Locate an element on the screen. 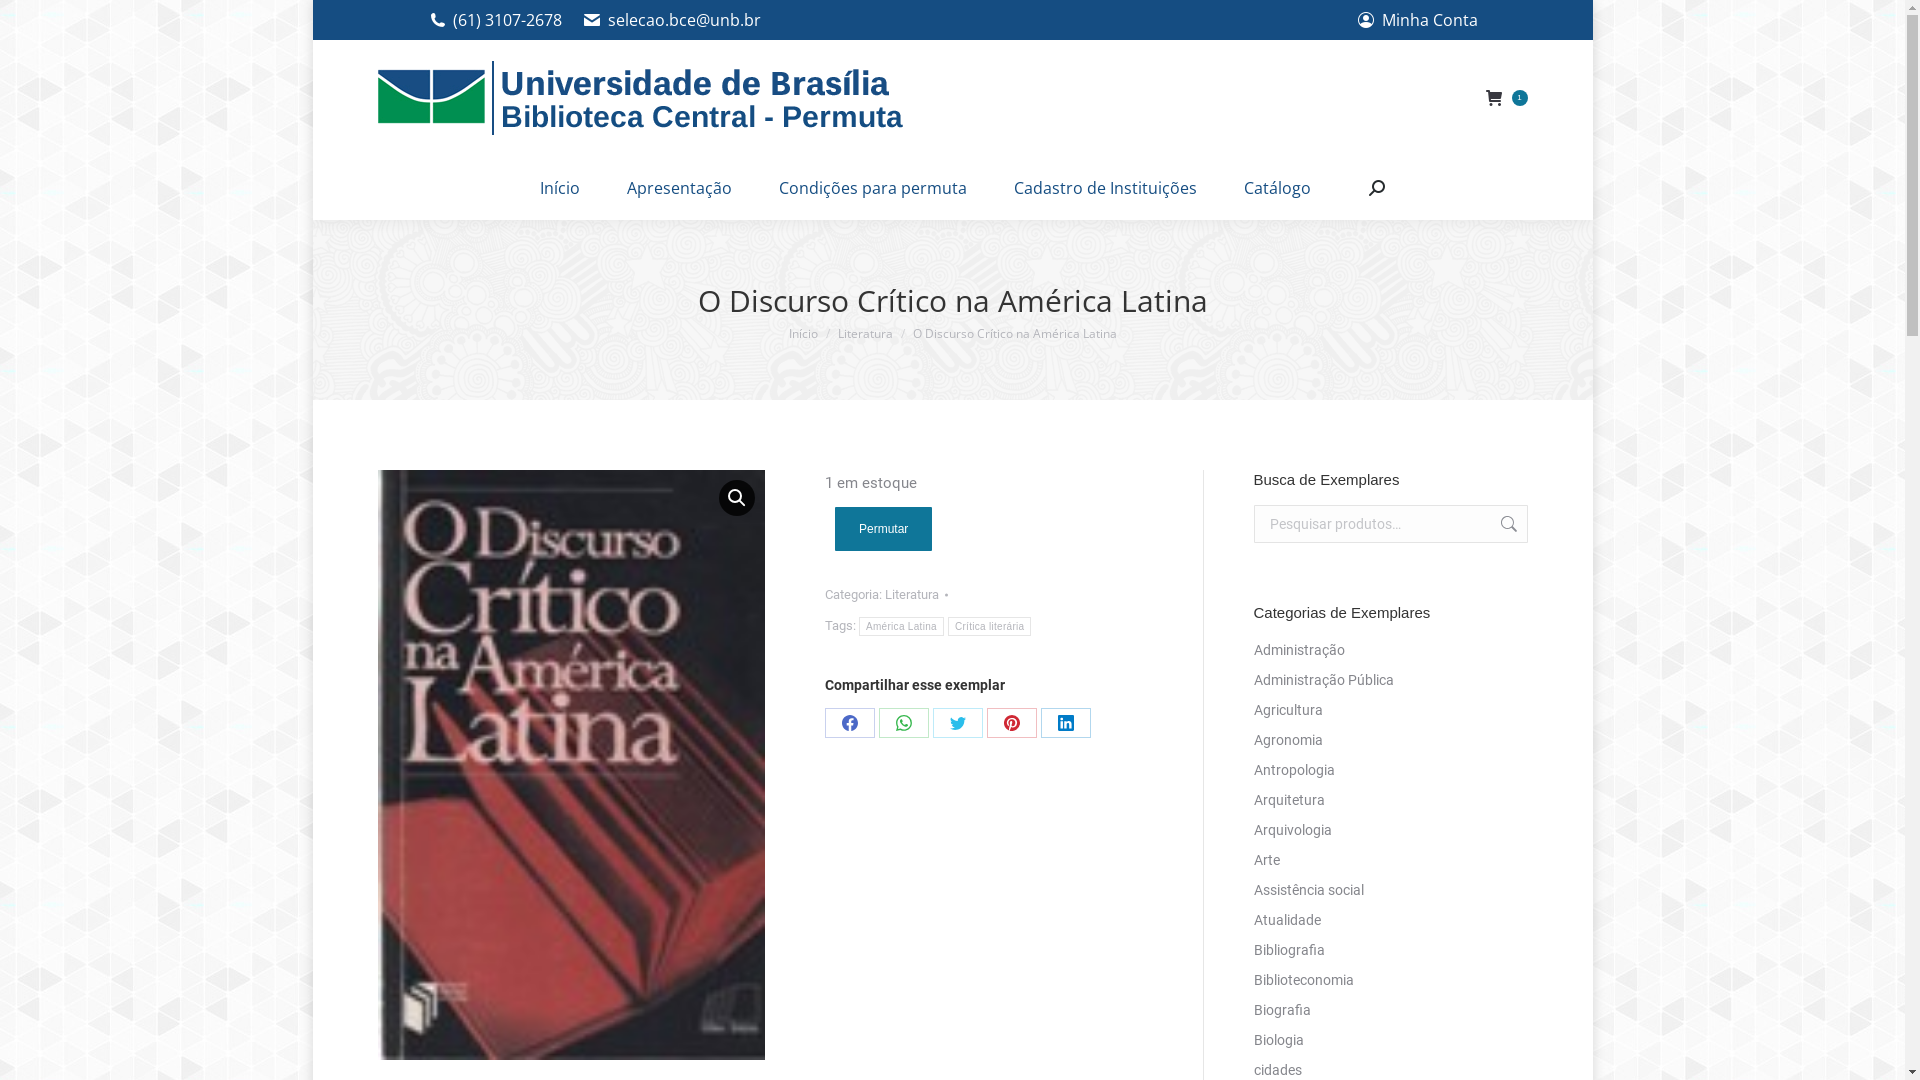 Image resolution: width=1920 pixels, height=1080 pixels. Atualidade is located at coordinates (1288, 920).